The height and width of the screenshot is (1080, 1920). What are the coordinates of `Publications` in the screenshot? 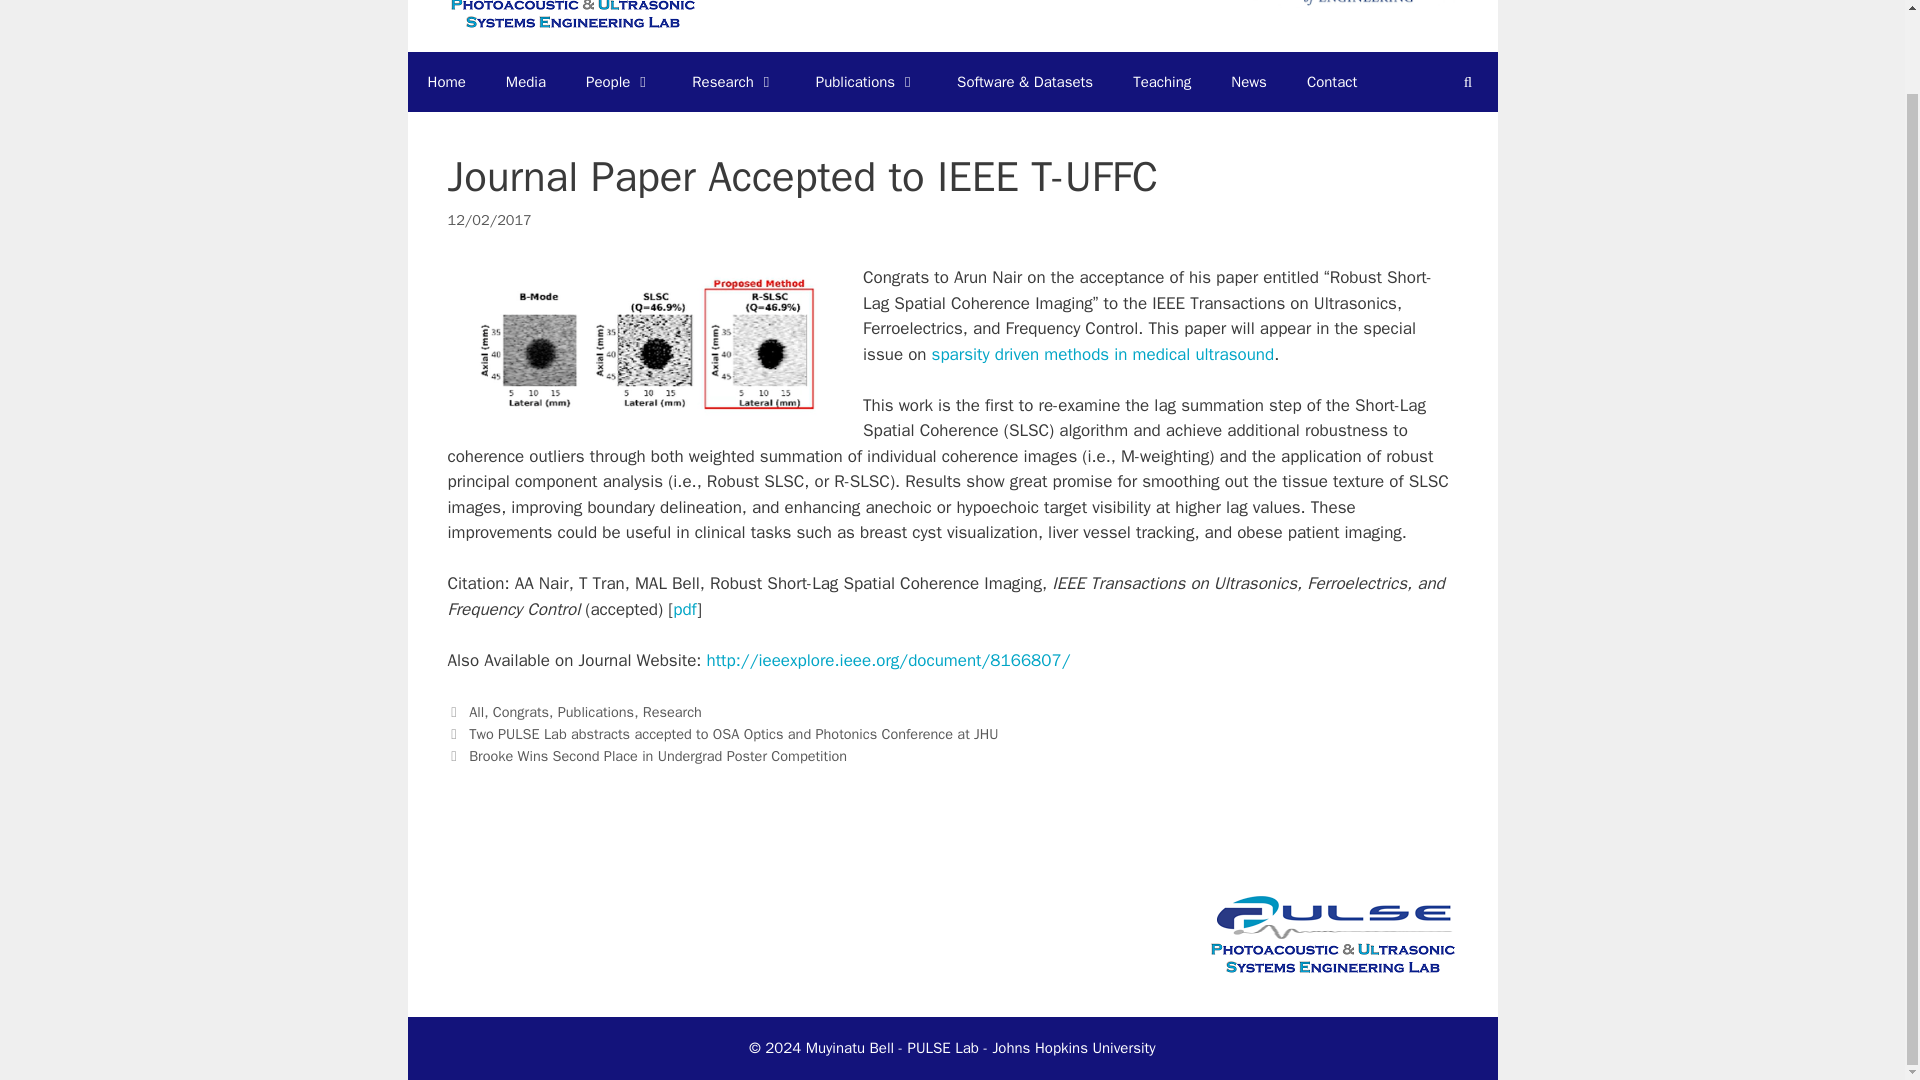 It's located at (866, 82).